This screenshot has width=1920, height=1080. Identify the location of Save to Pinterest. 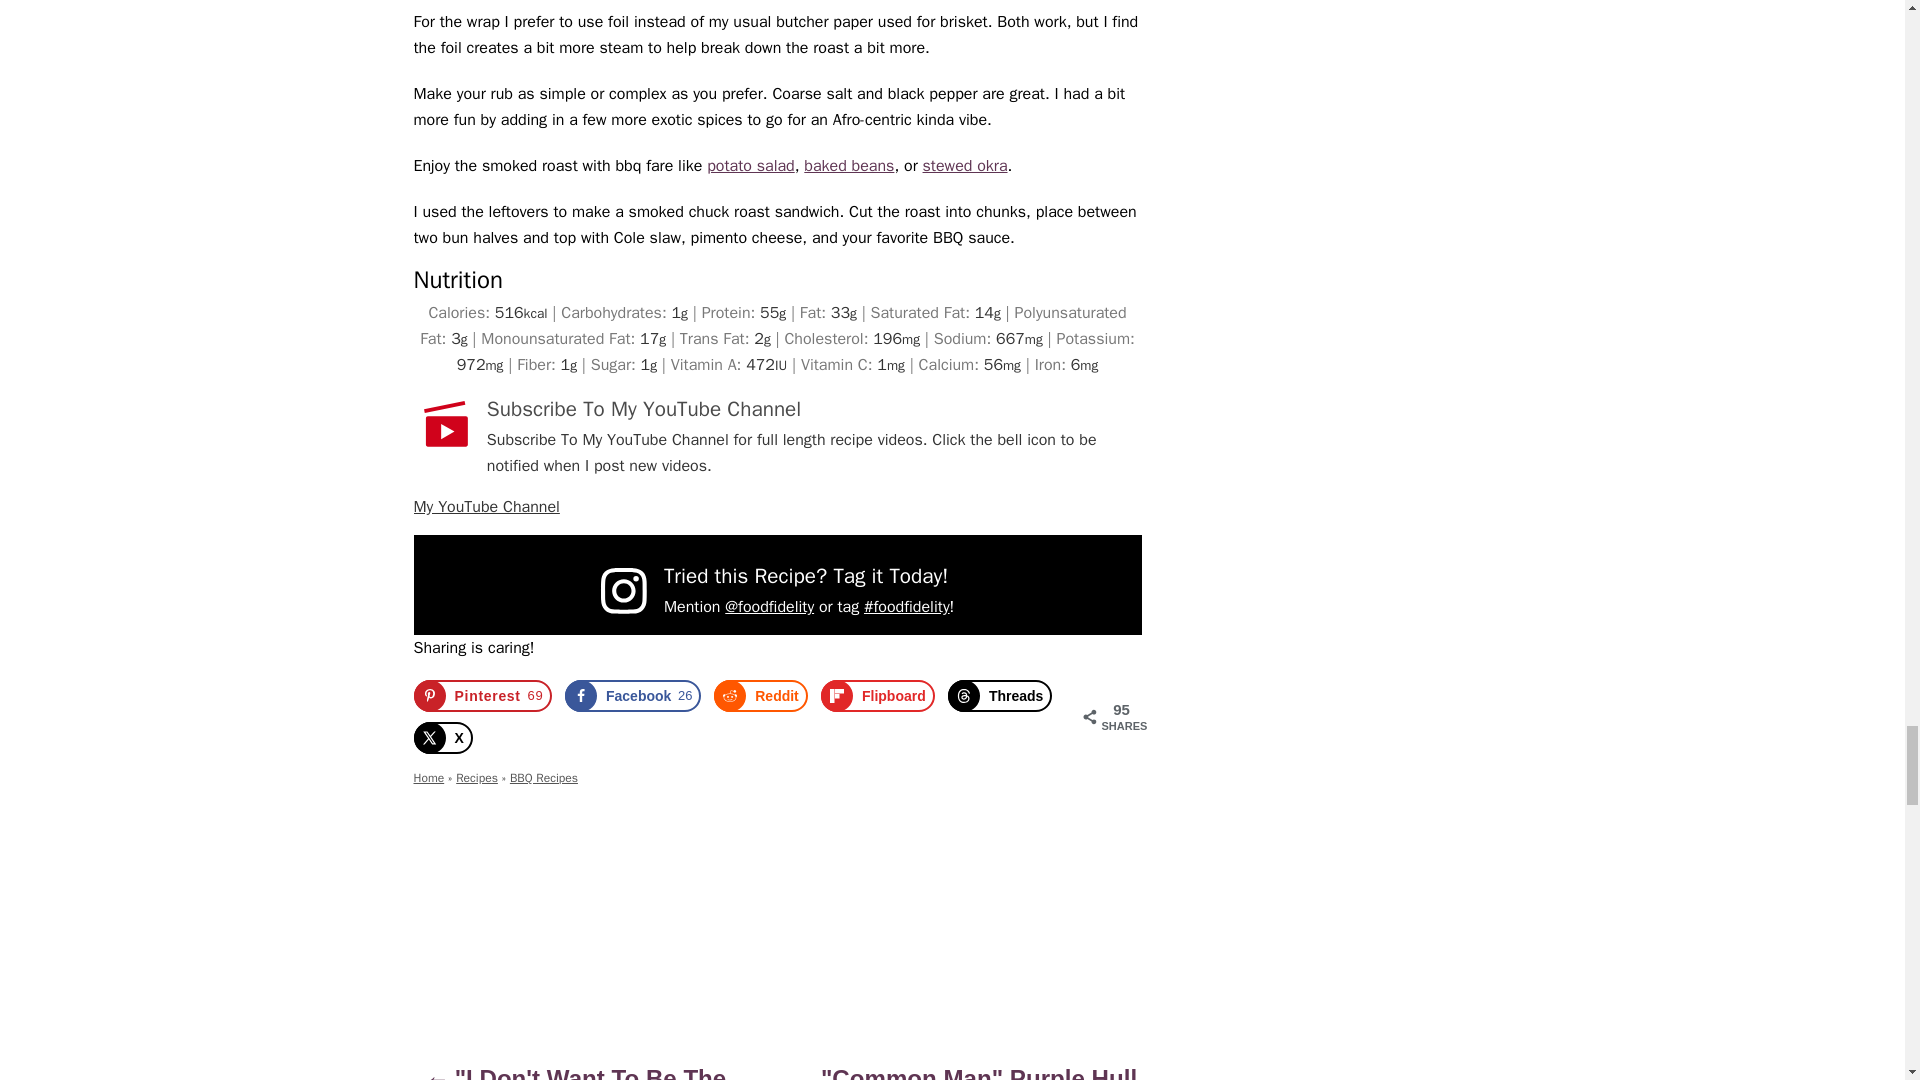
(483, 696).